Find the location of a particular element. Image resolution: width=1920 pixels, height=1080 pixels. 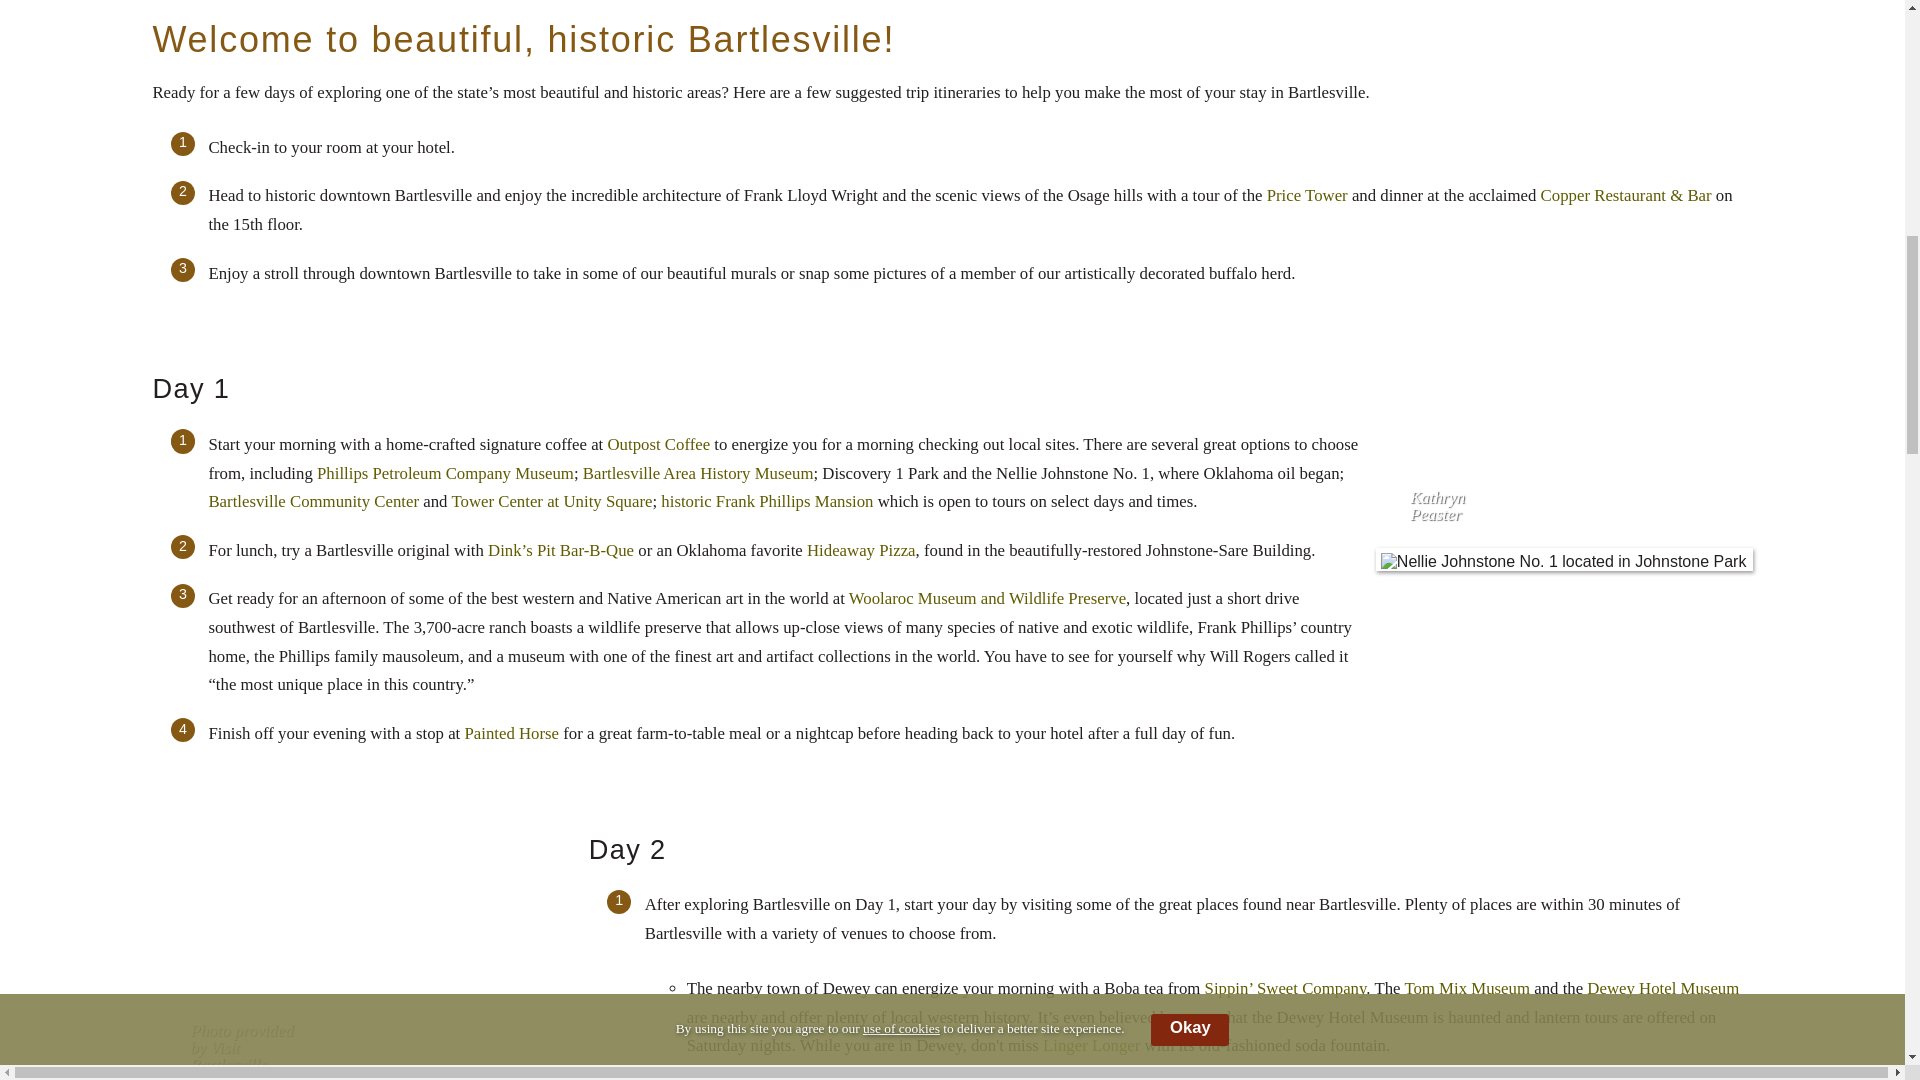

Visit the Frank Phillips Home website is located at coordinates (766, 501).